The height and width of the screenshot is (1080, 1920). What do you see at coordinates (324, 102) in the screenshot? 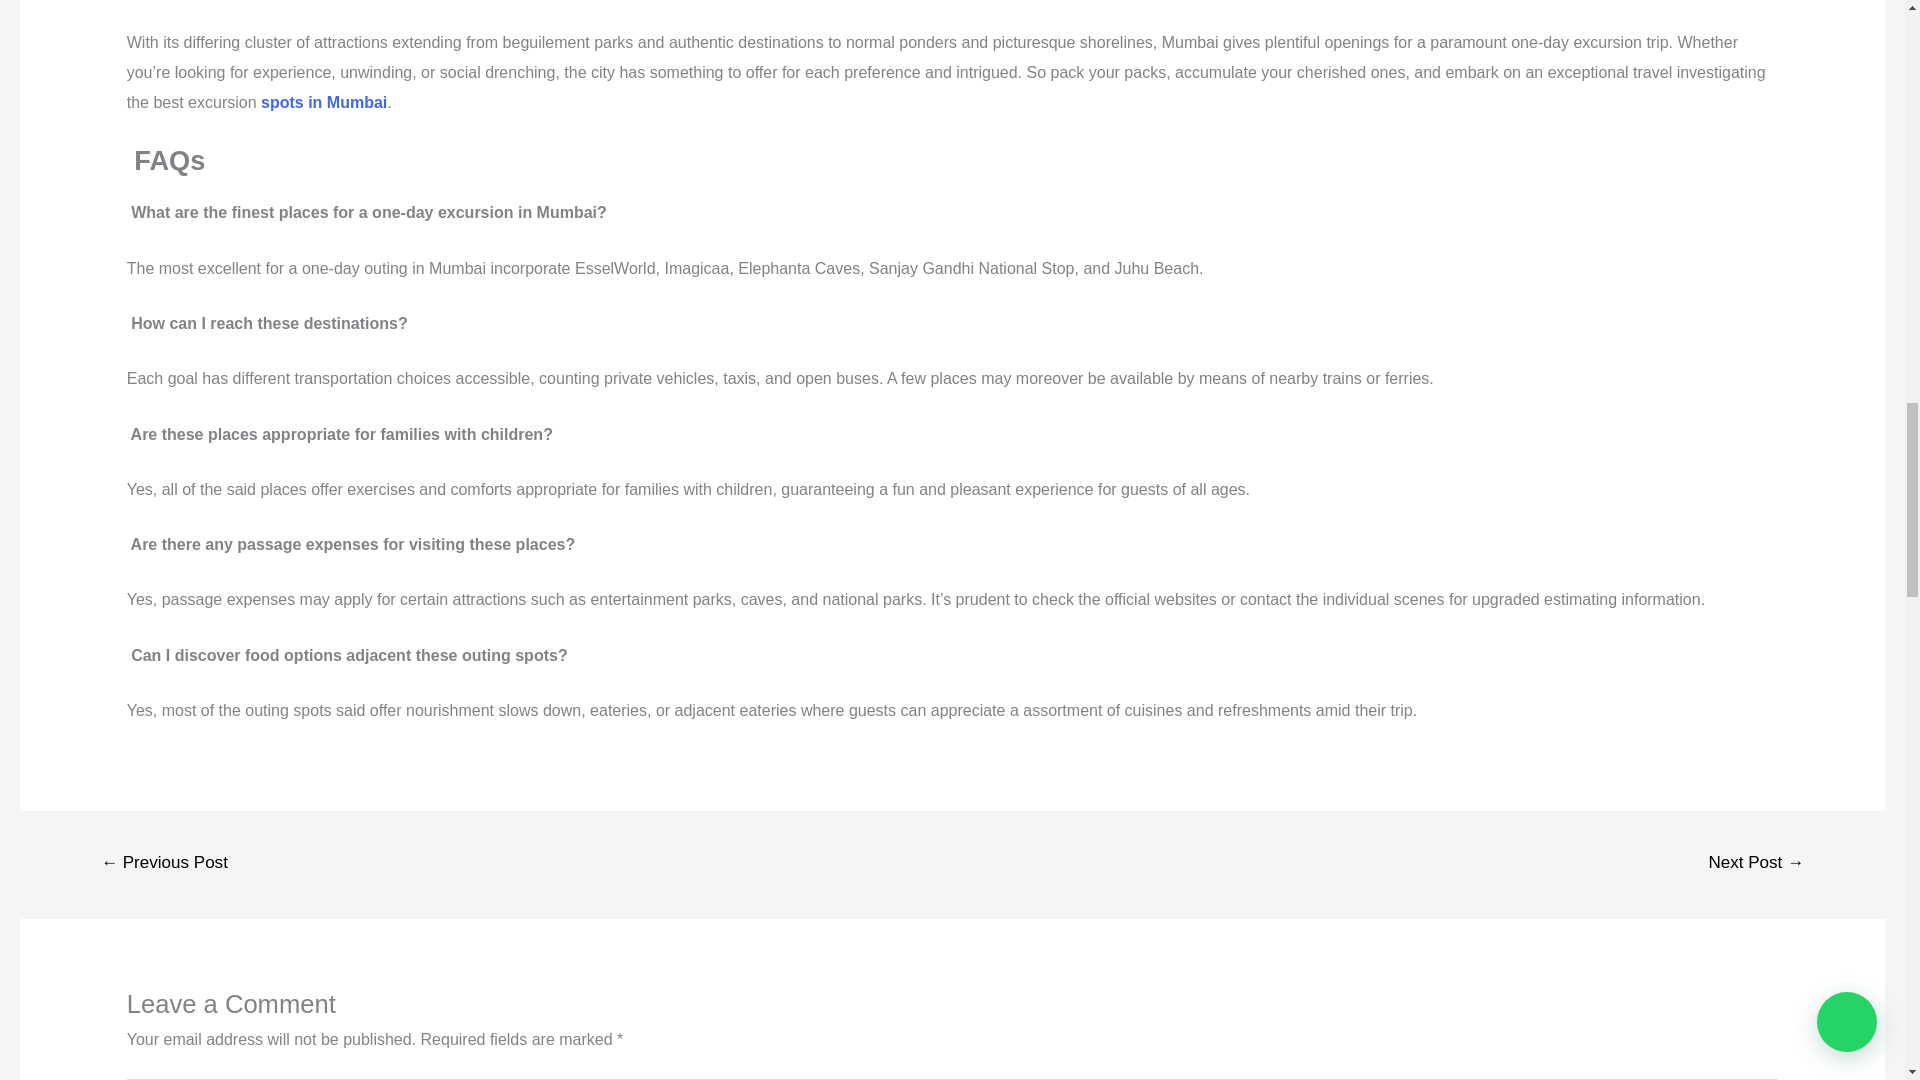
I see `spots in Mumbai` at bounding box center [324, 102].